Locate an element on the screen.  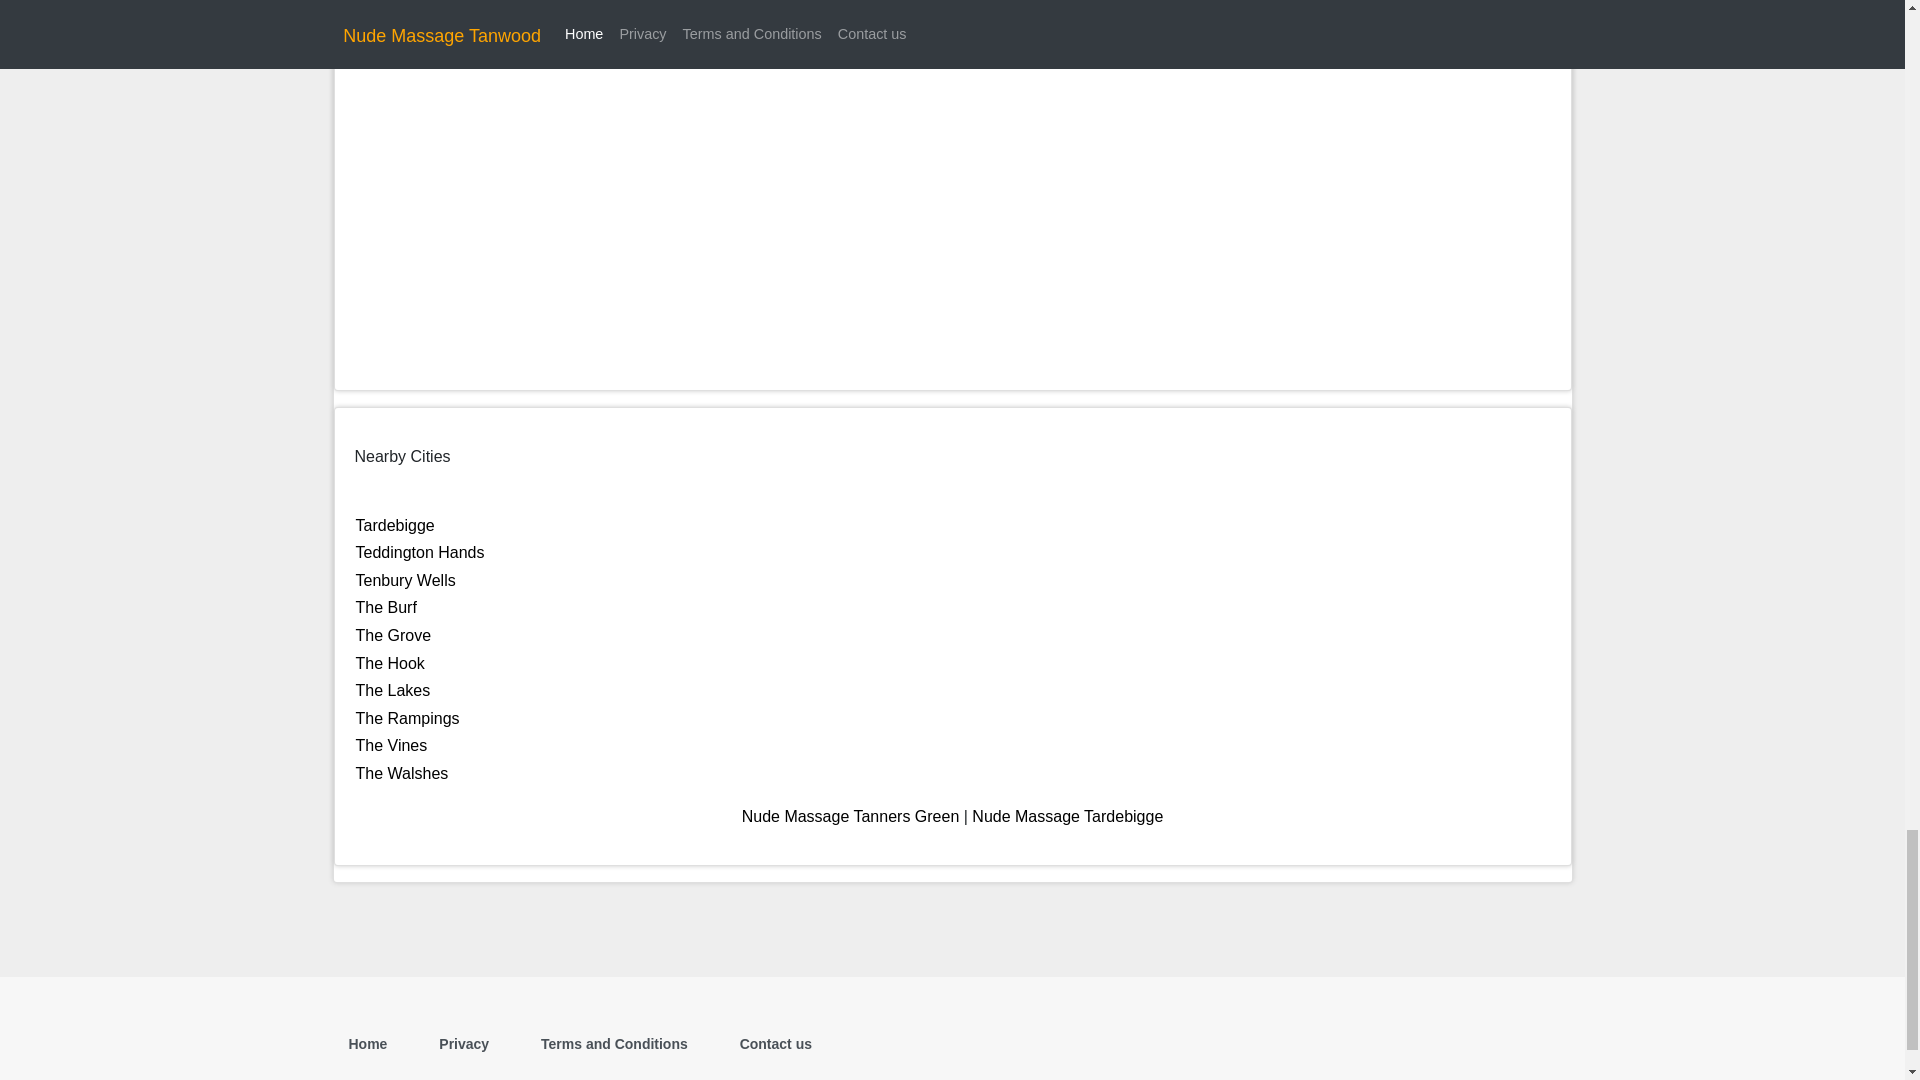
Tardebigge is located at coordinates (395, 525).